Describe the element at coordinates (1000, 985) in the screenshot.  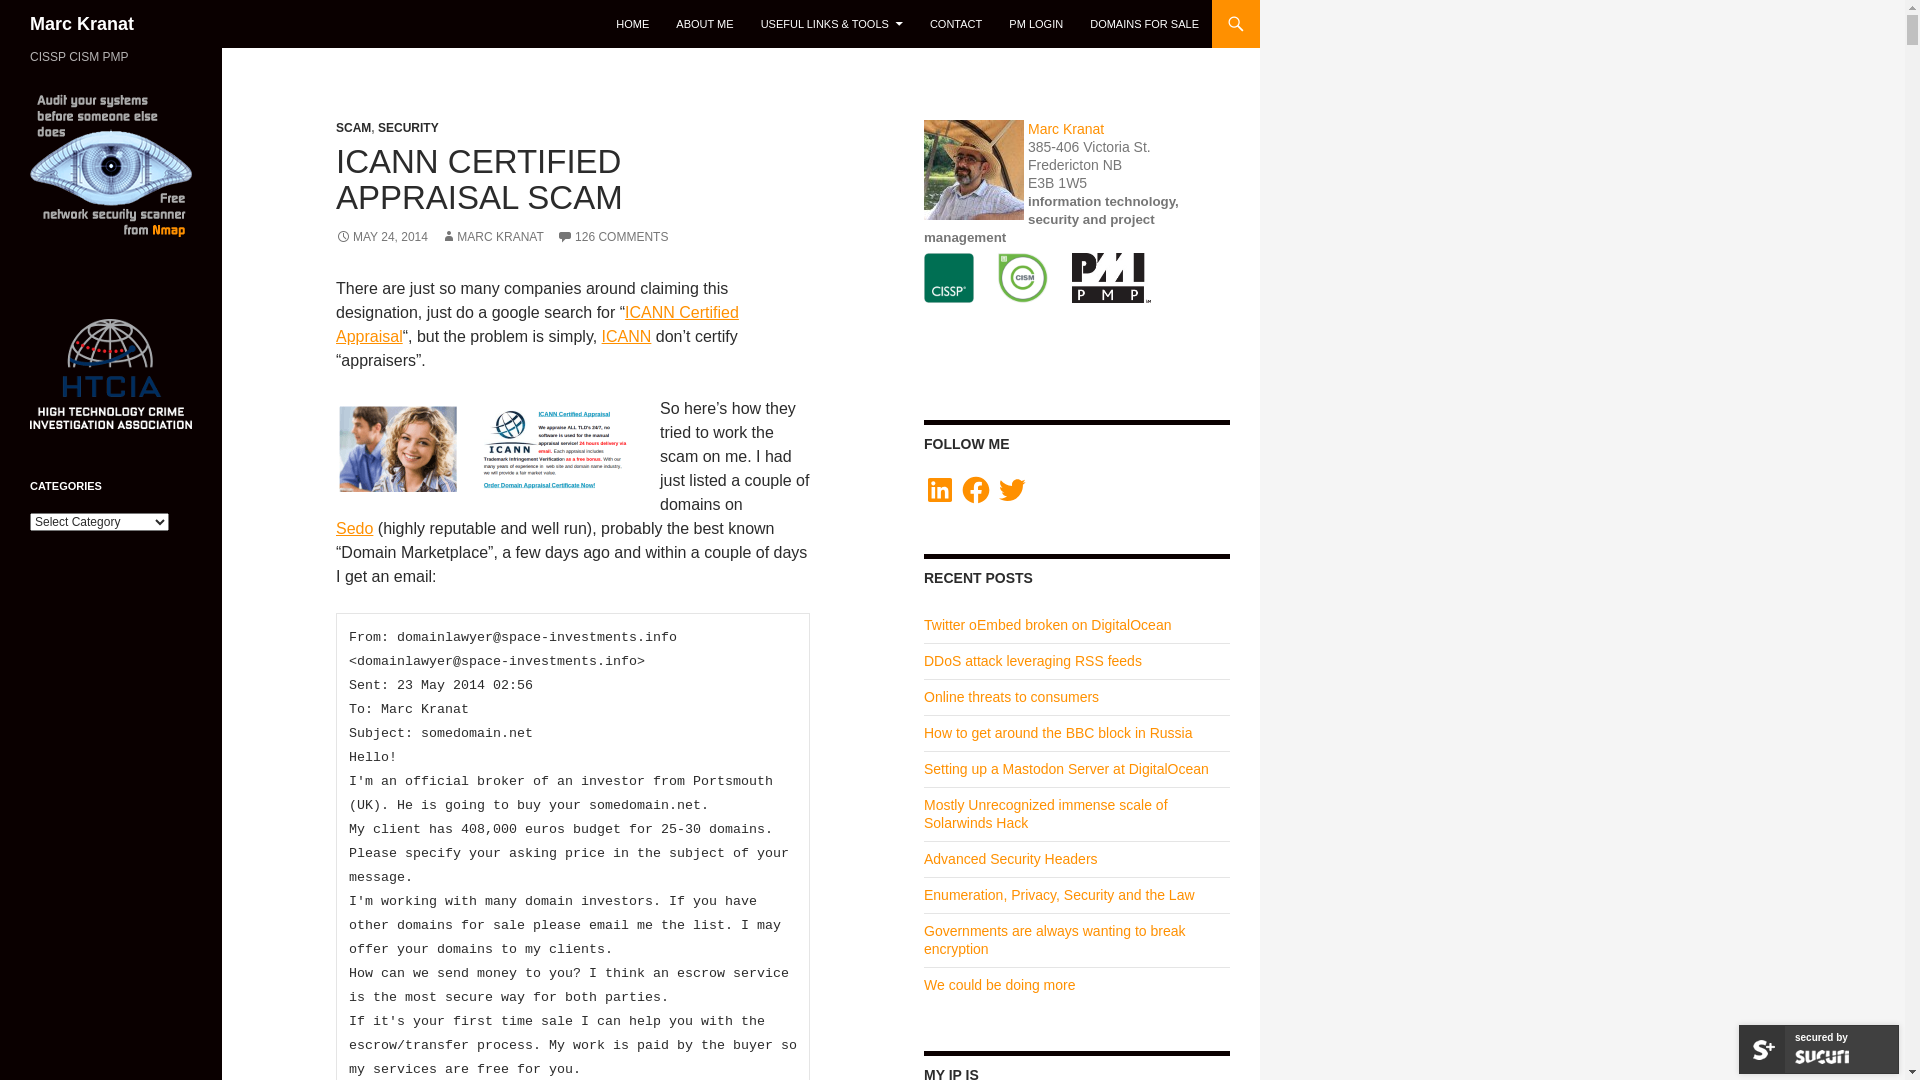
I see `We could be doing more` at that location.